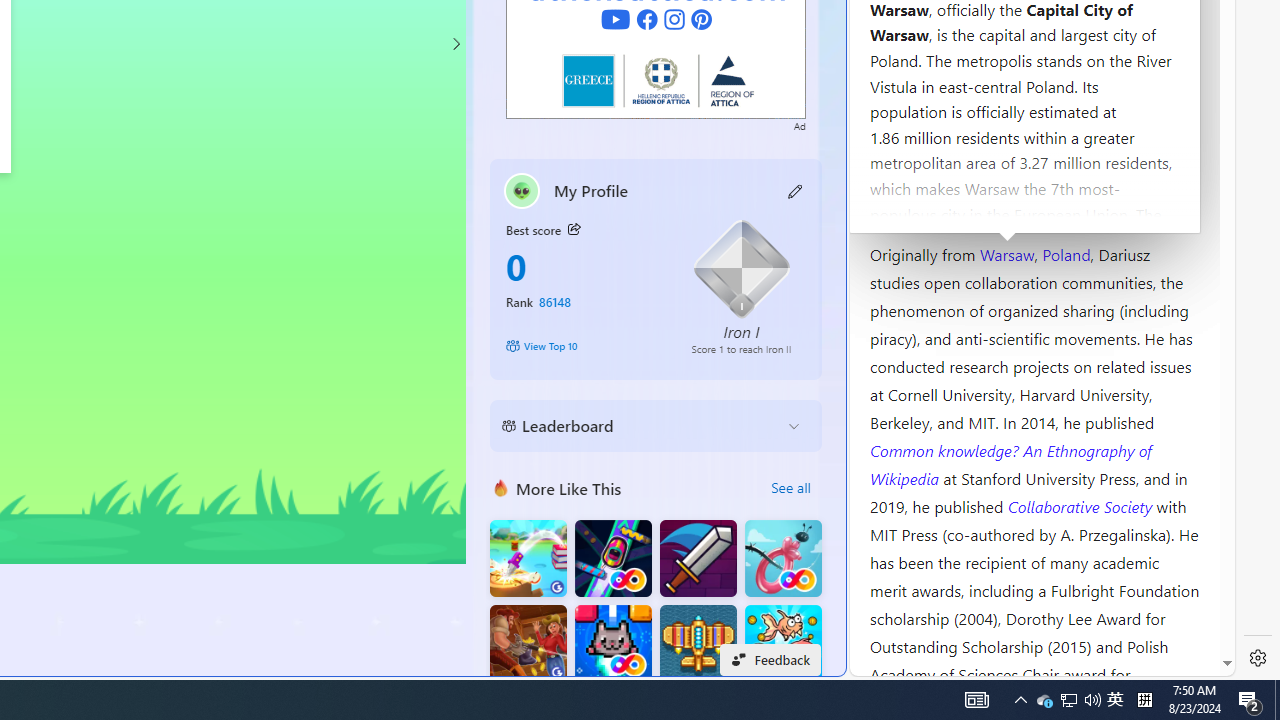 Image resolution: width=1280 pixels, height=720 pixels. Describe the element at coordinates (698, 558) in the screenshot. I see `Dungeon Master Knight` at that location.